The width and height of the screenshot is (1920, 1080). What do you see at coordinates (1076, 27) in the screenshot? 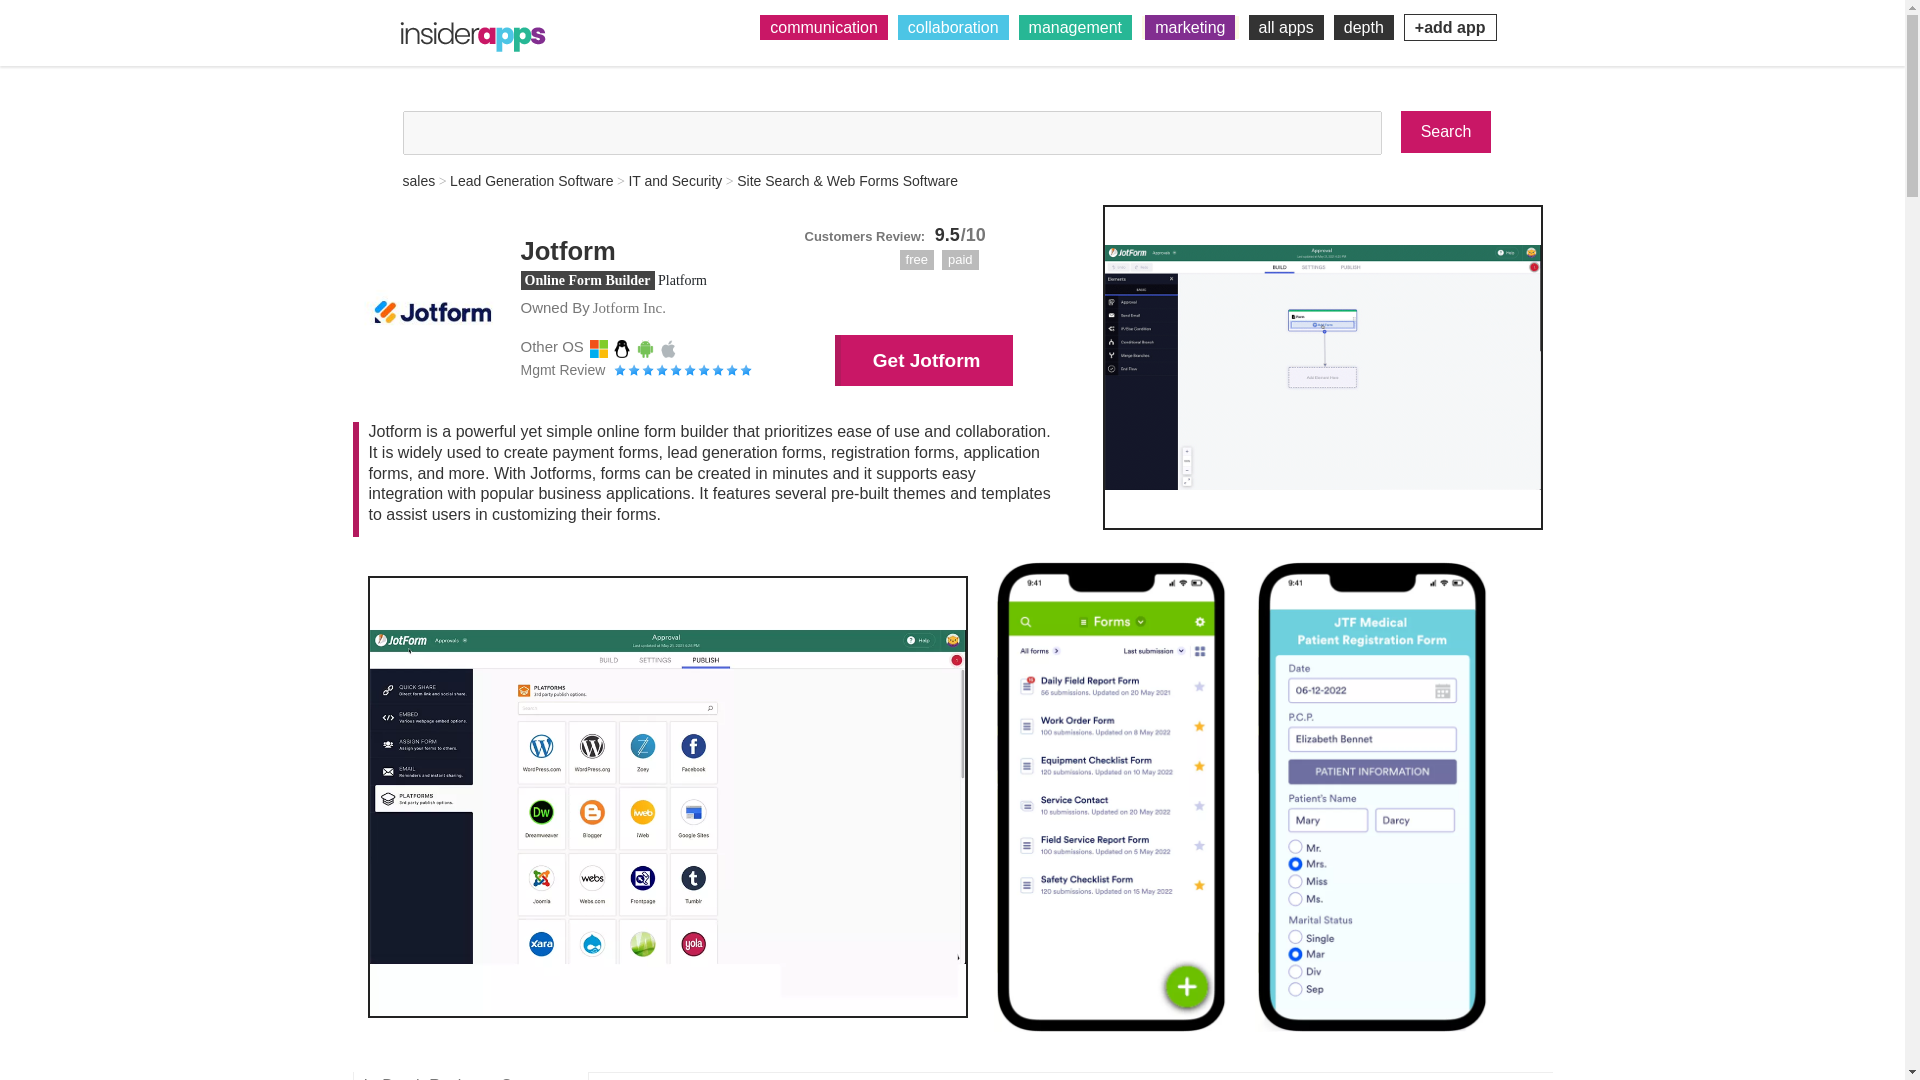
I see `management` at bounding box center [1076, 27].